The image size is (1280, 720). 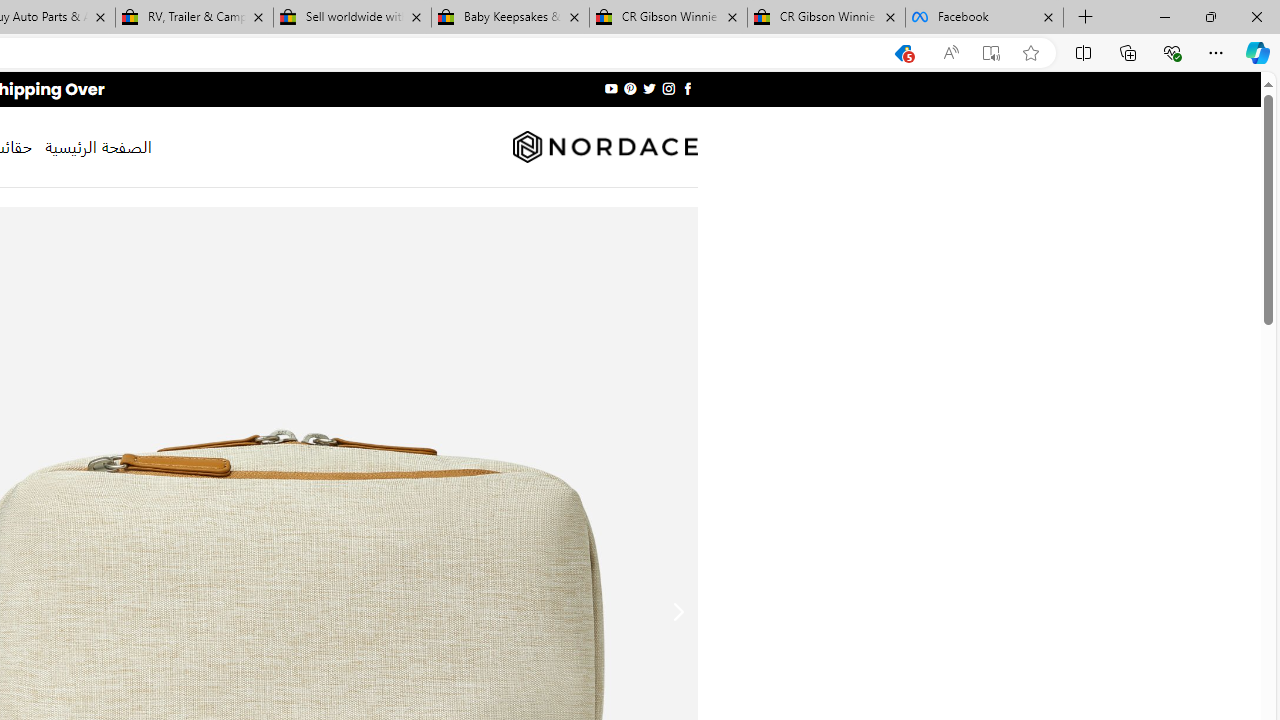 I want to click on Settings and more (Alt+F), so click(x=1216, y=52).